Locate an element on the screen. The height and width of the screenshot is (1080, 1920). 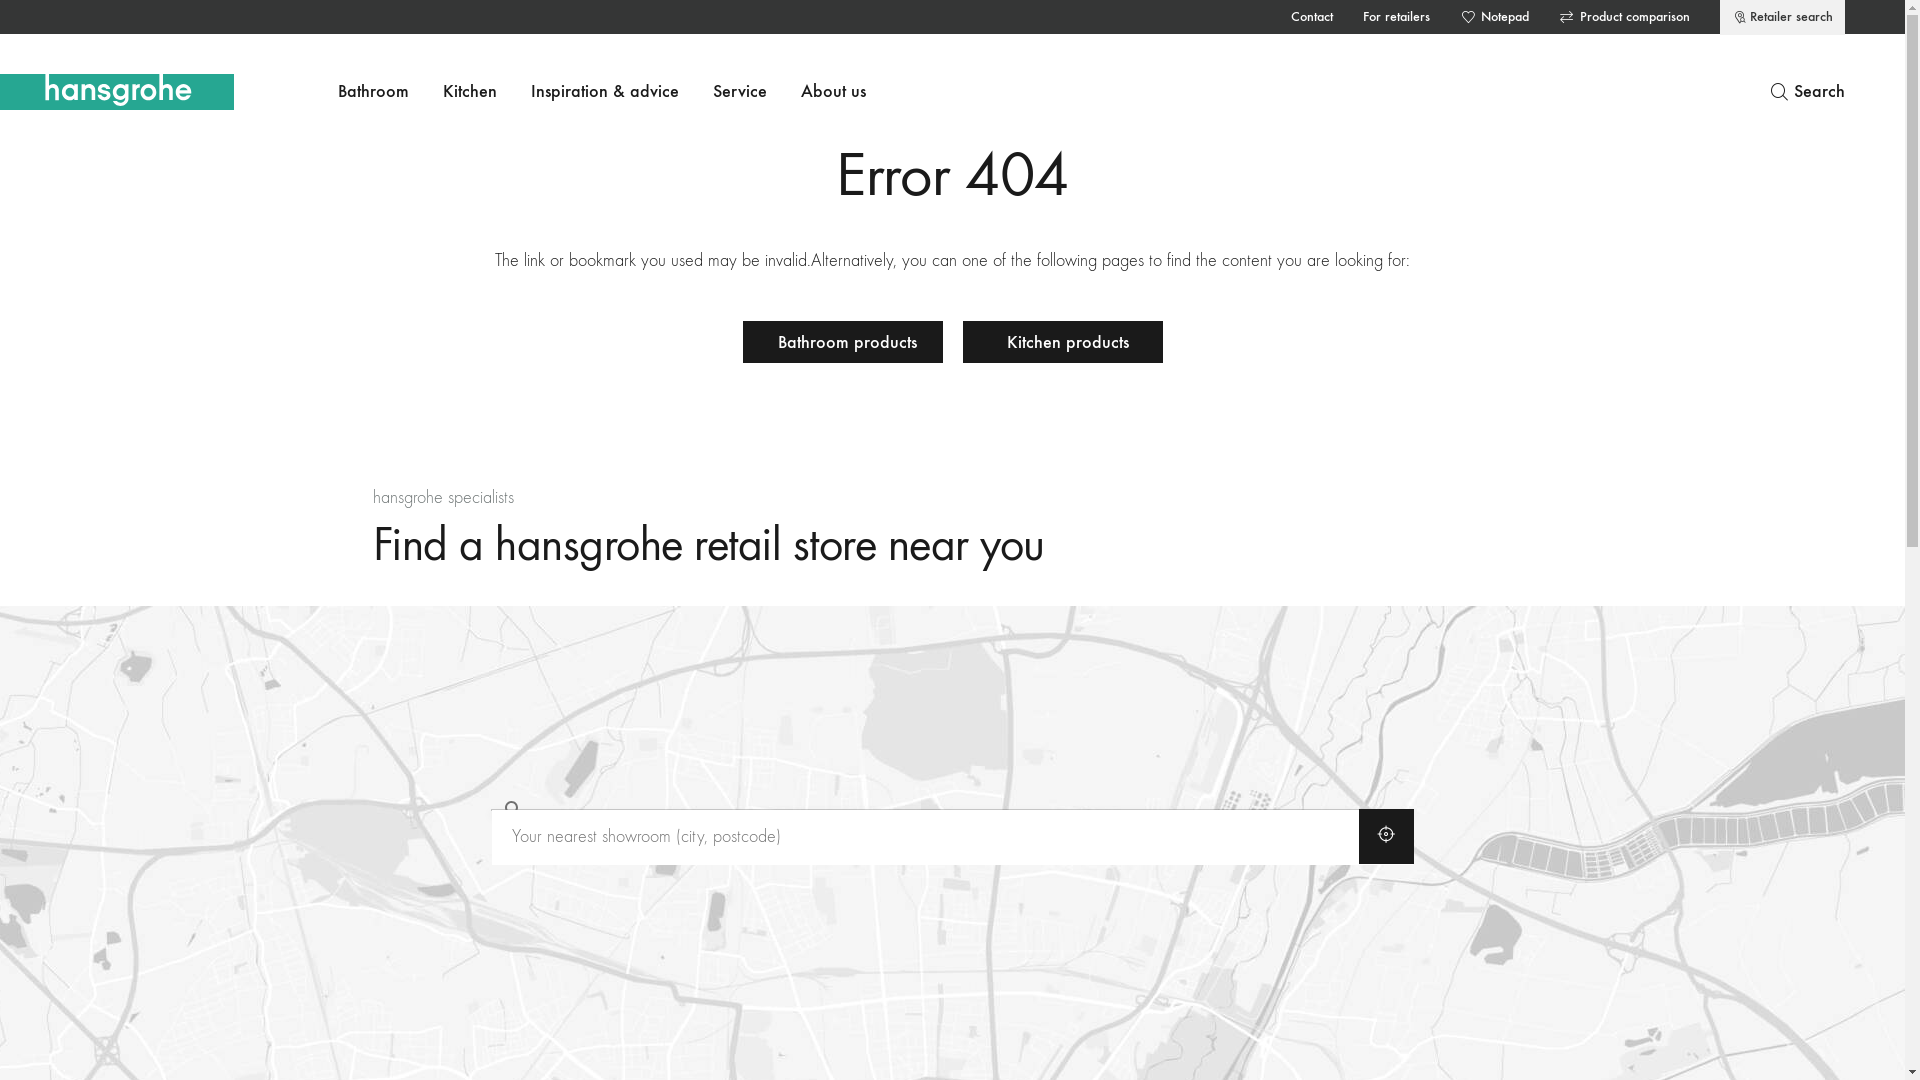
Notepad is located at coordinates (1494, 17).